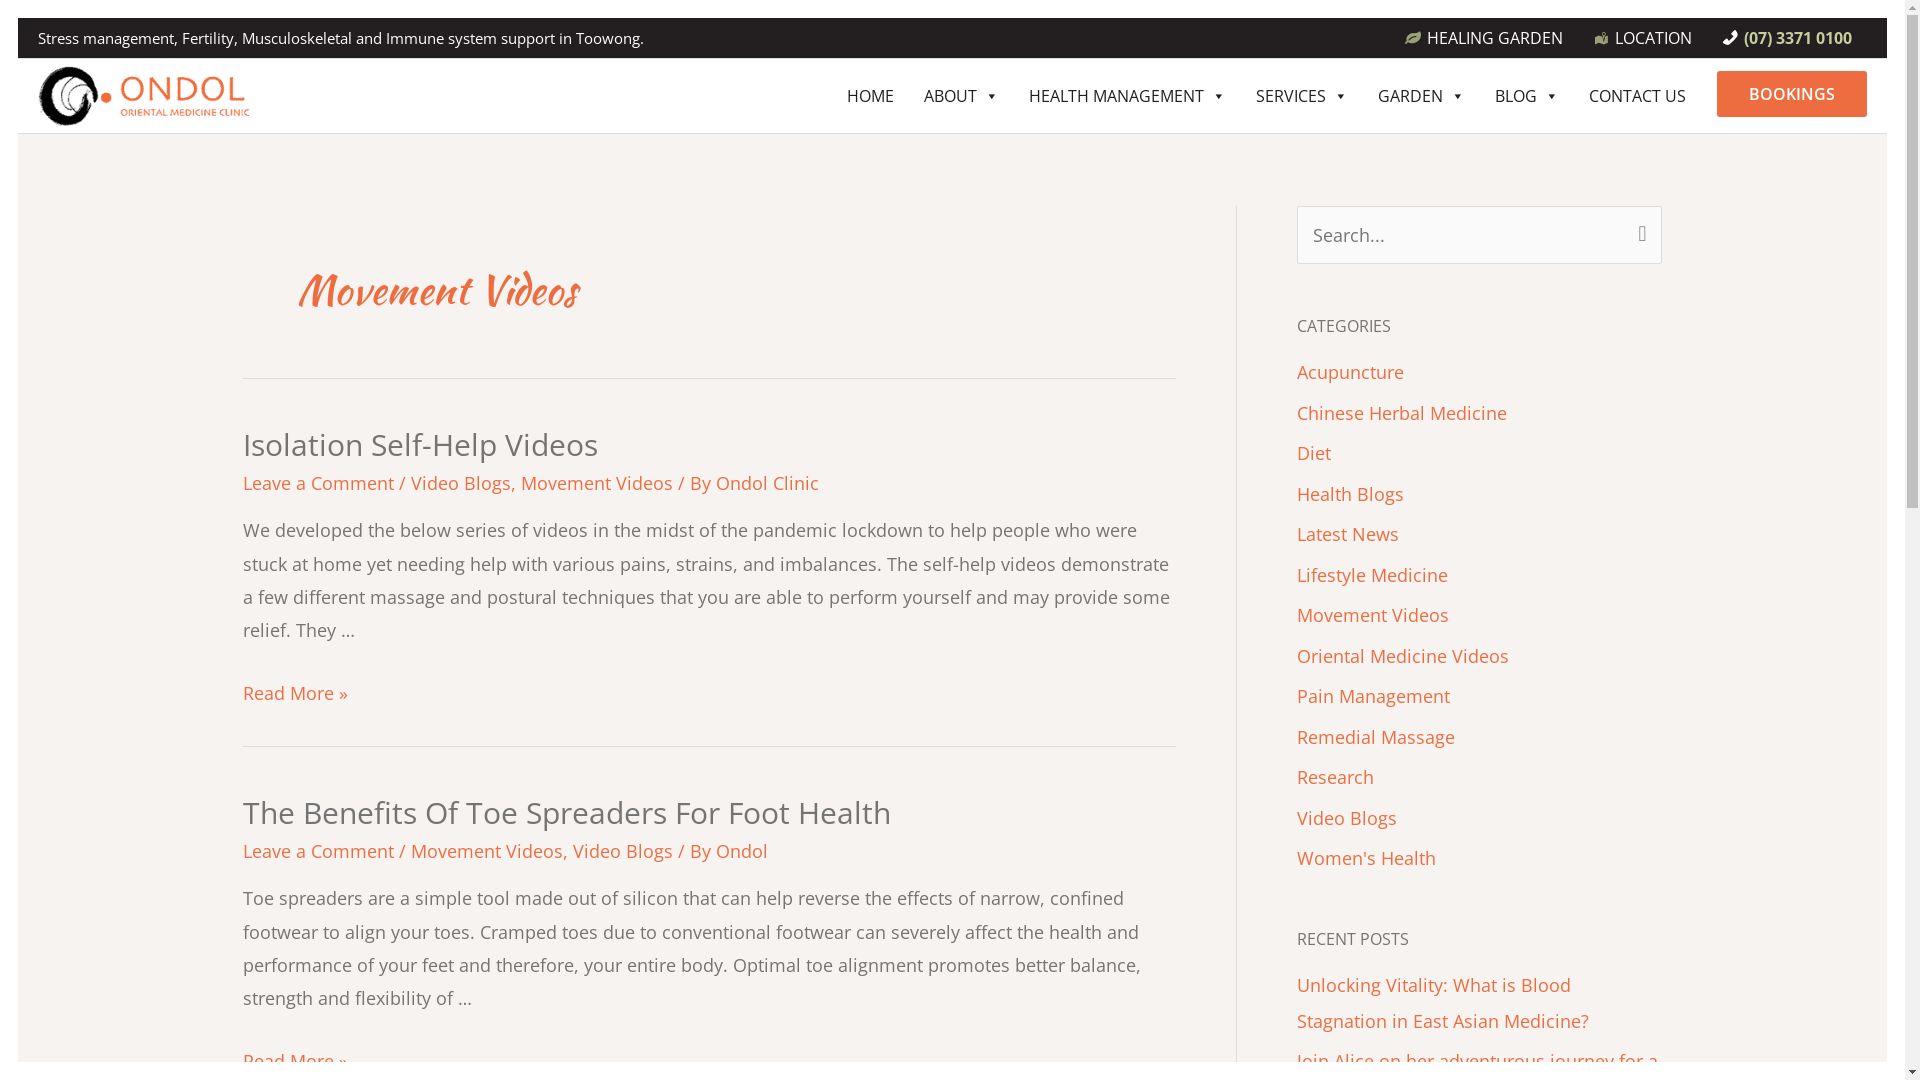 Image resolution: width=1920 pixels, height=1080 pixels. What do you see at coordinates (1350, 372) in the screenshot?
I see `Acupuncture` at bounding box center [1350, 372].